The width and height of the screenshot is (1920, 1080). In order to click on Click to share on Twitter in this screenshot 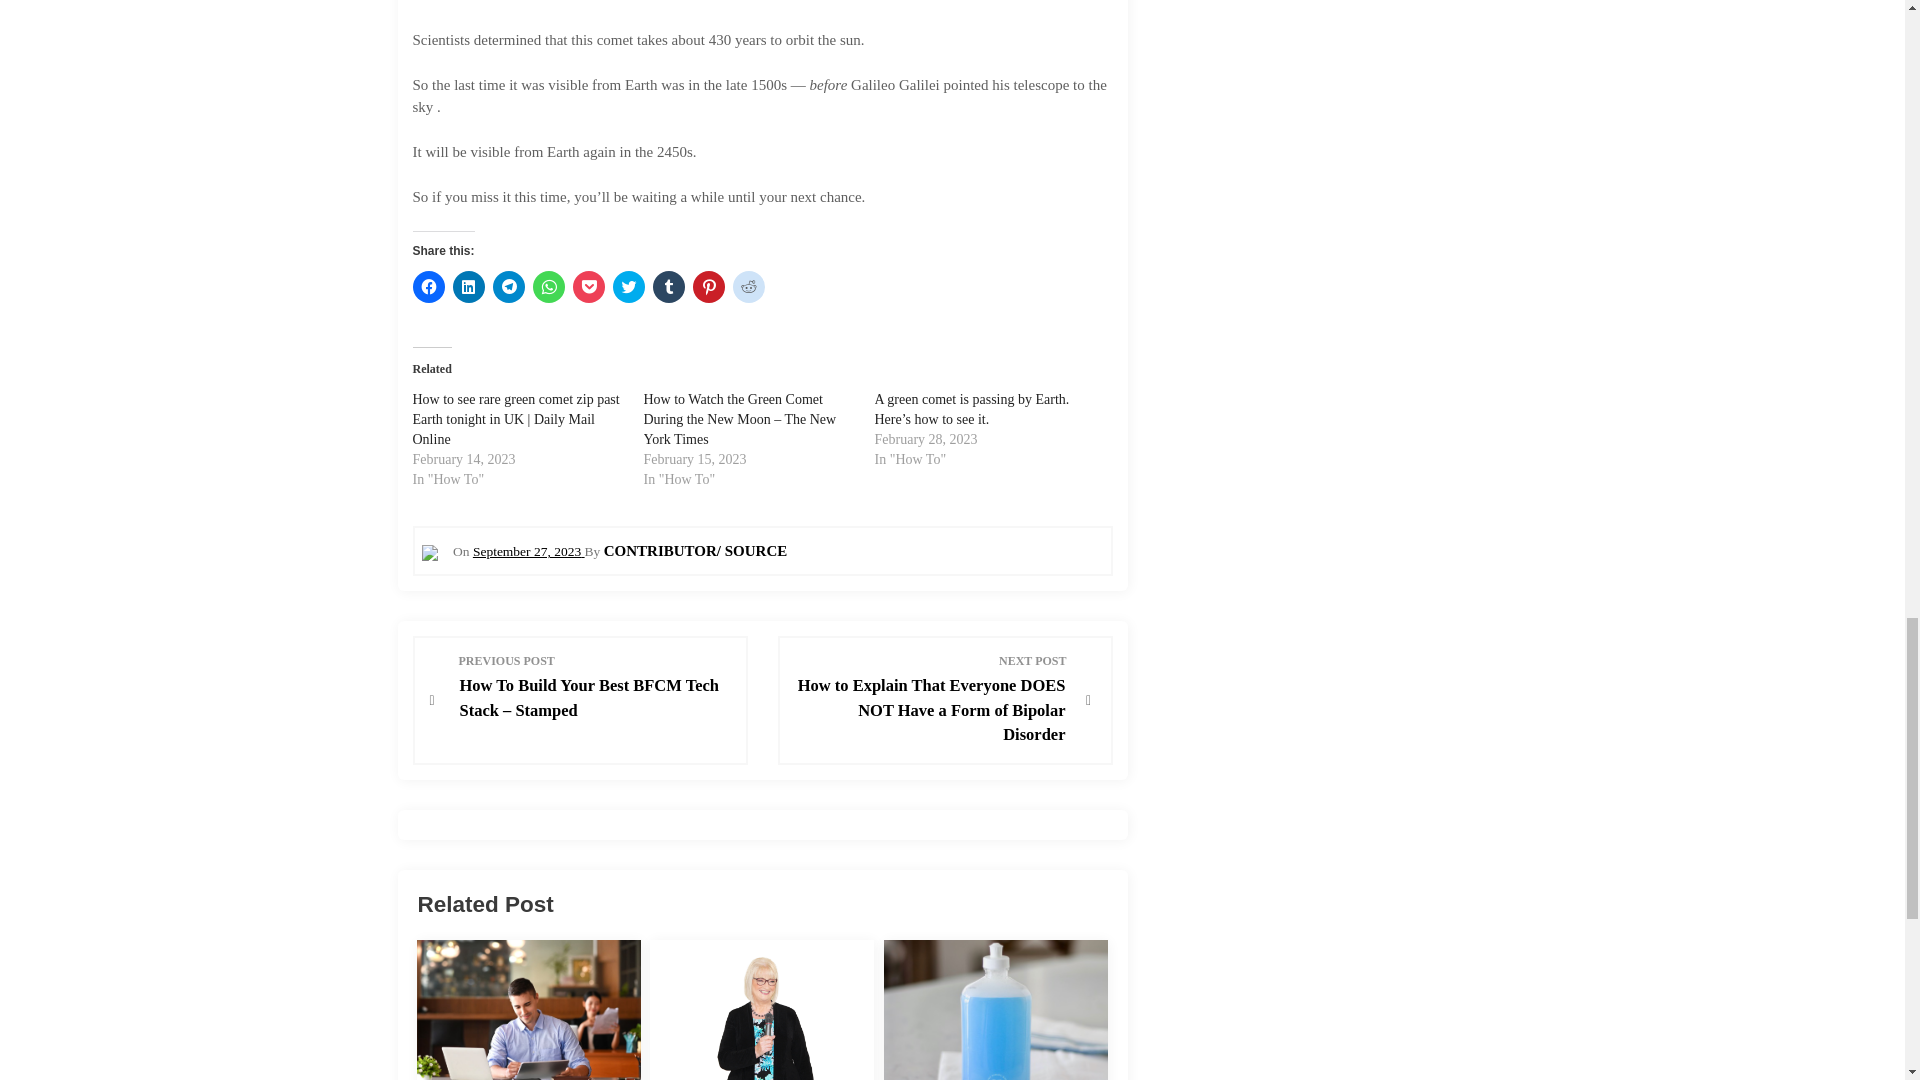, I will do `click(628, 287)`.